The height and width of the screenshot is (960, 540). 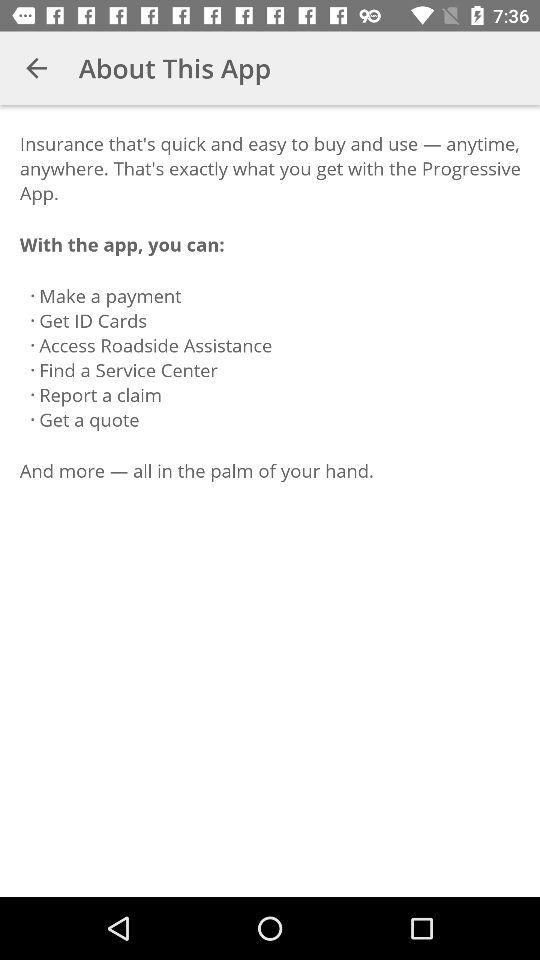 I want to click on choose the item to the left of the about this app item, so click(x=36, y=68).